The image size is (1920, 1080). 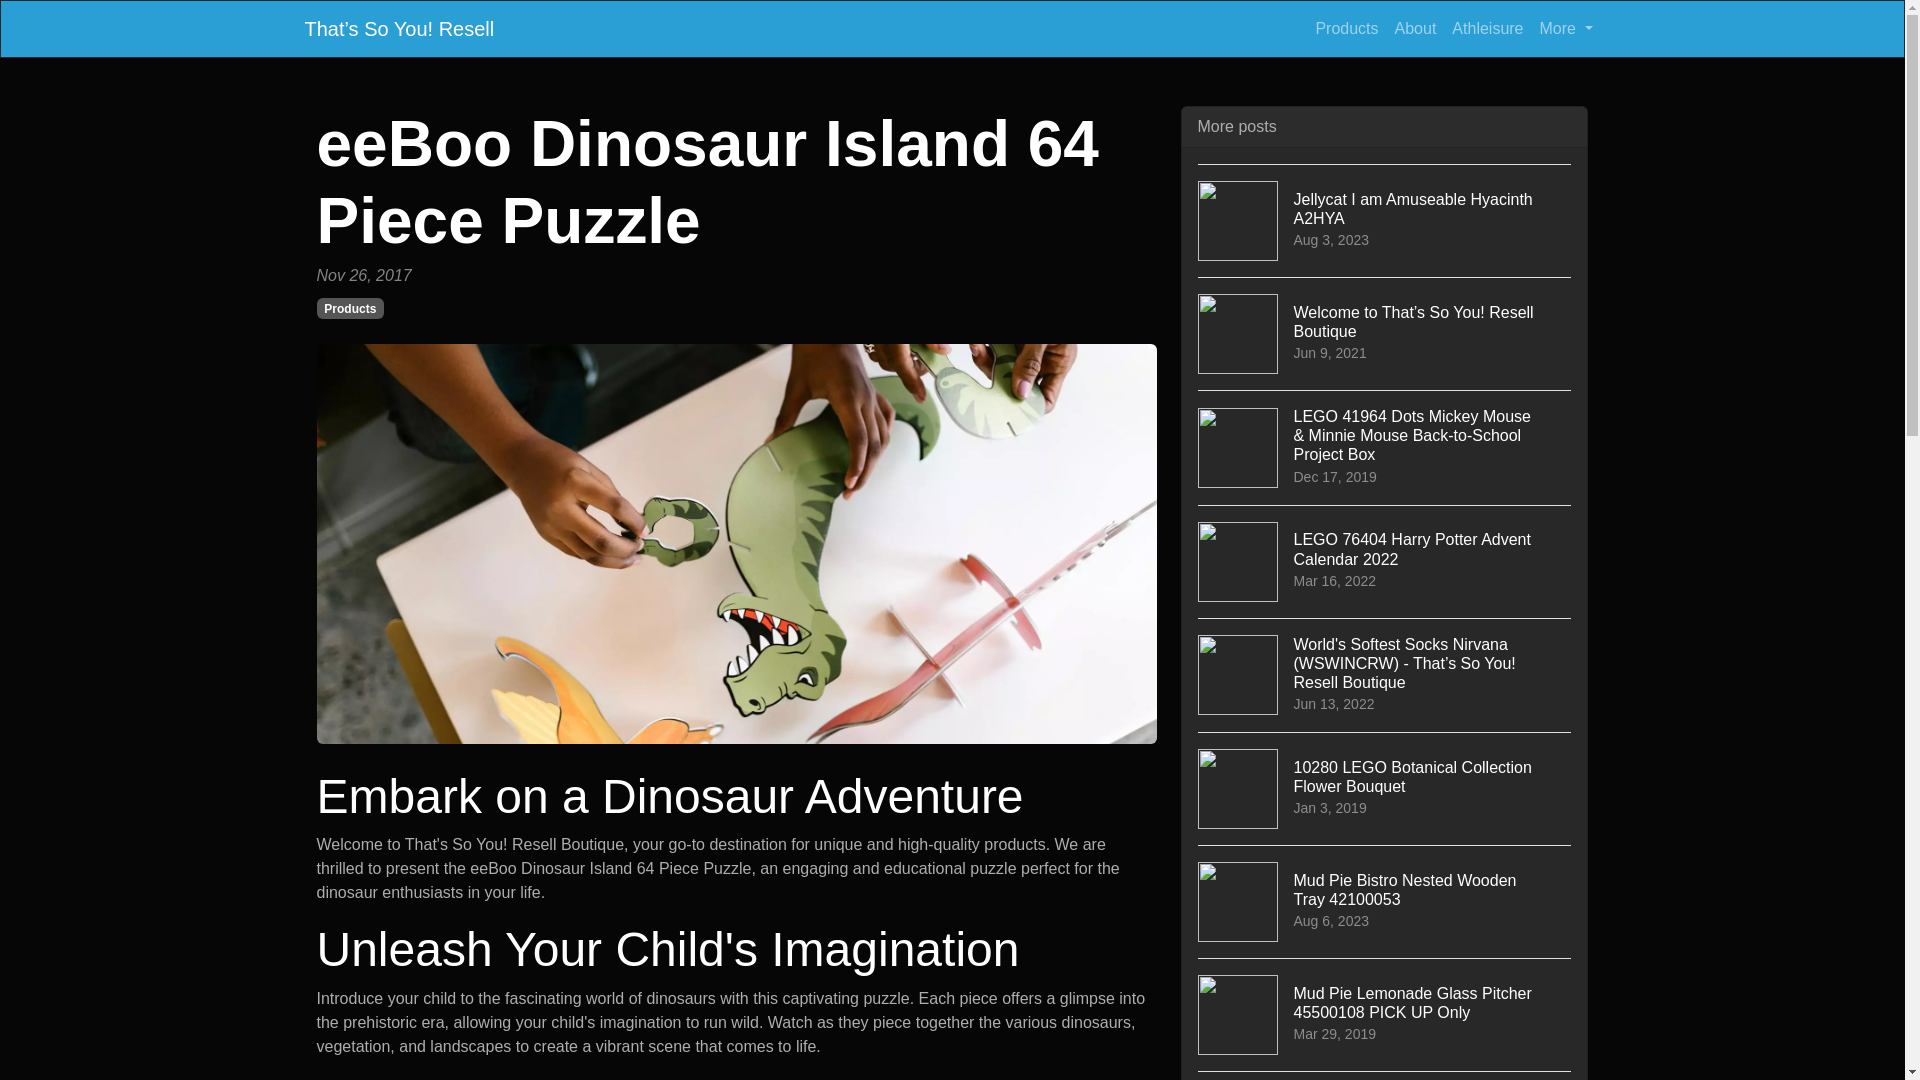 I want to click on Products, so click(x=350, y=308).